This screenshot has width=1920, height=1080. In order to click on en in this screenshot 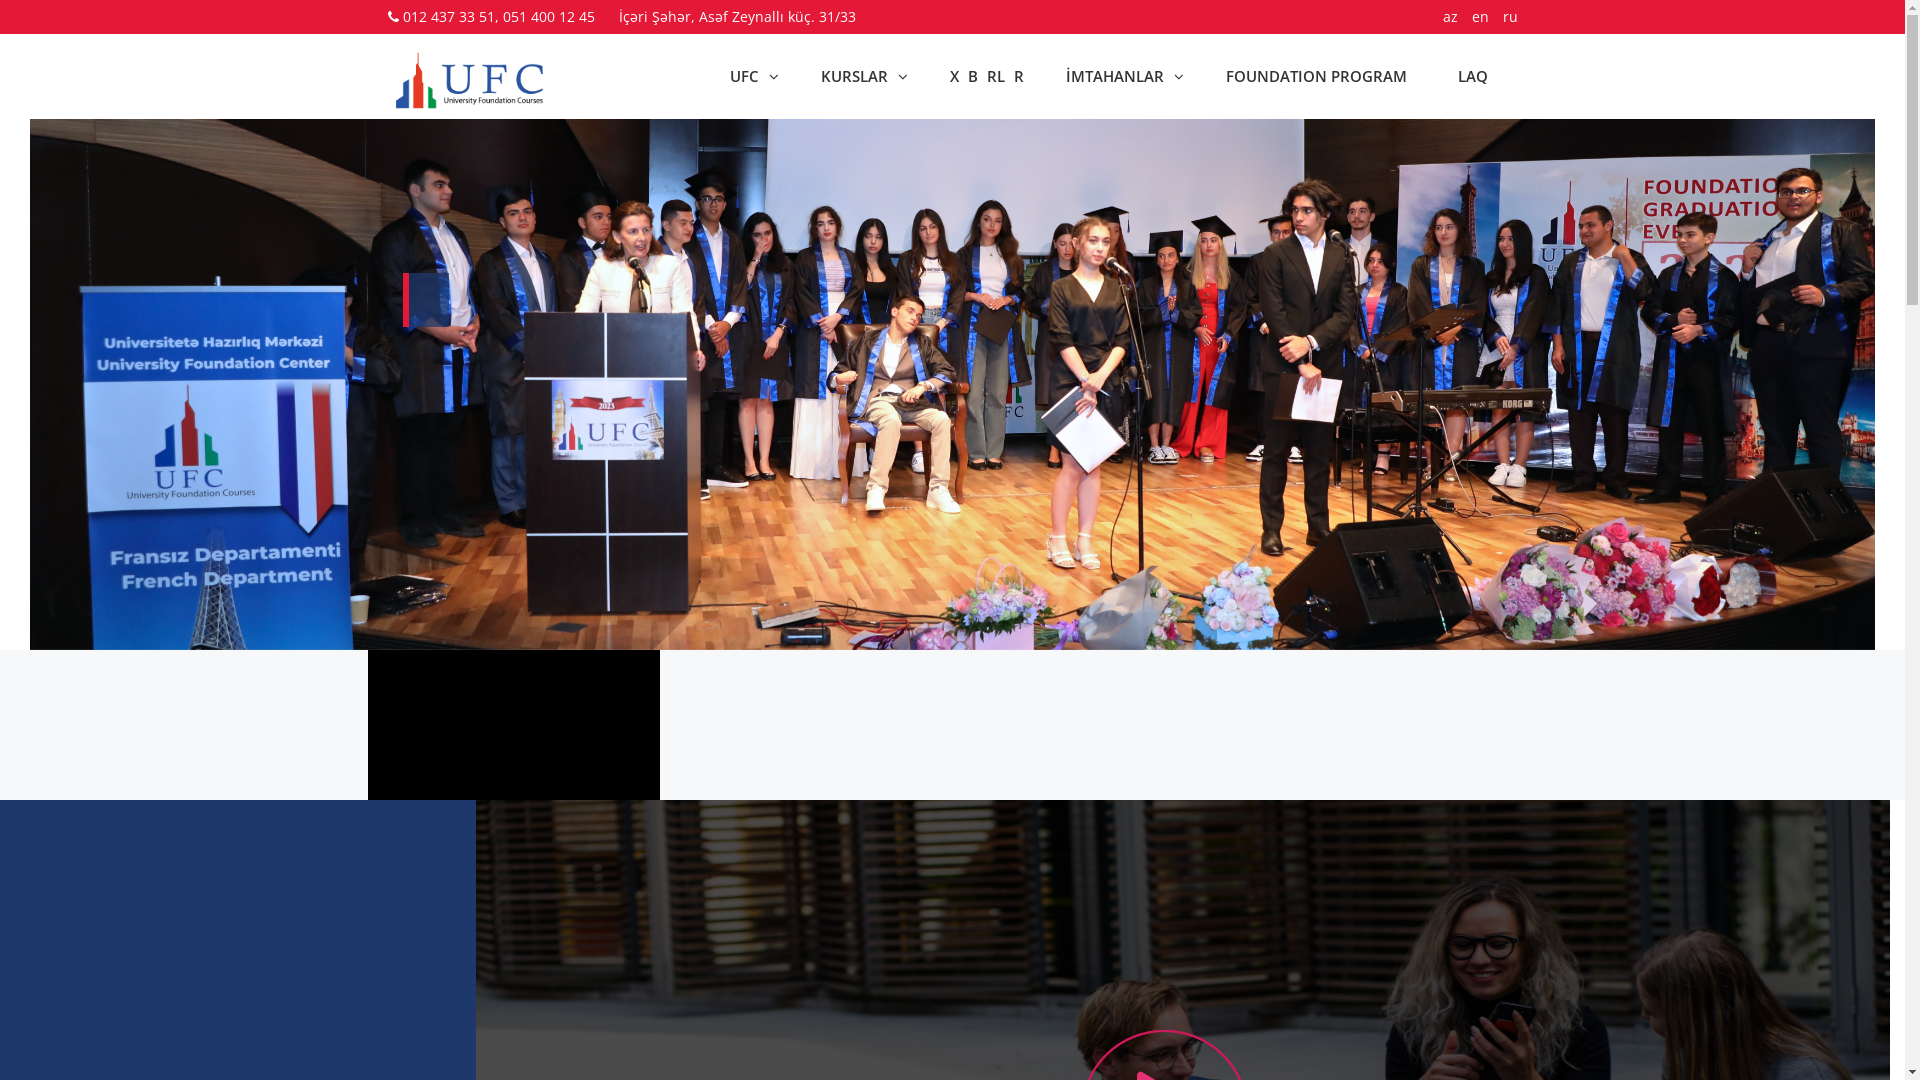, I will do `click(1480, 16)`.